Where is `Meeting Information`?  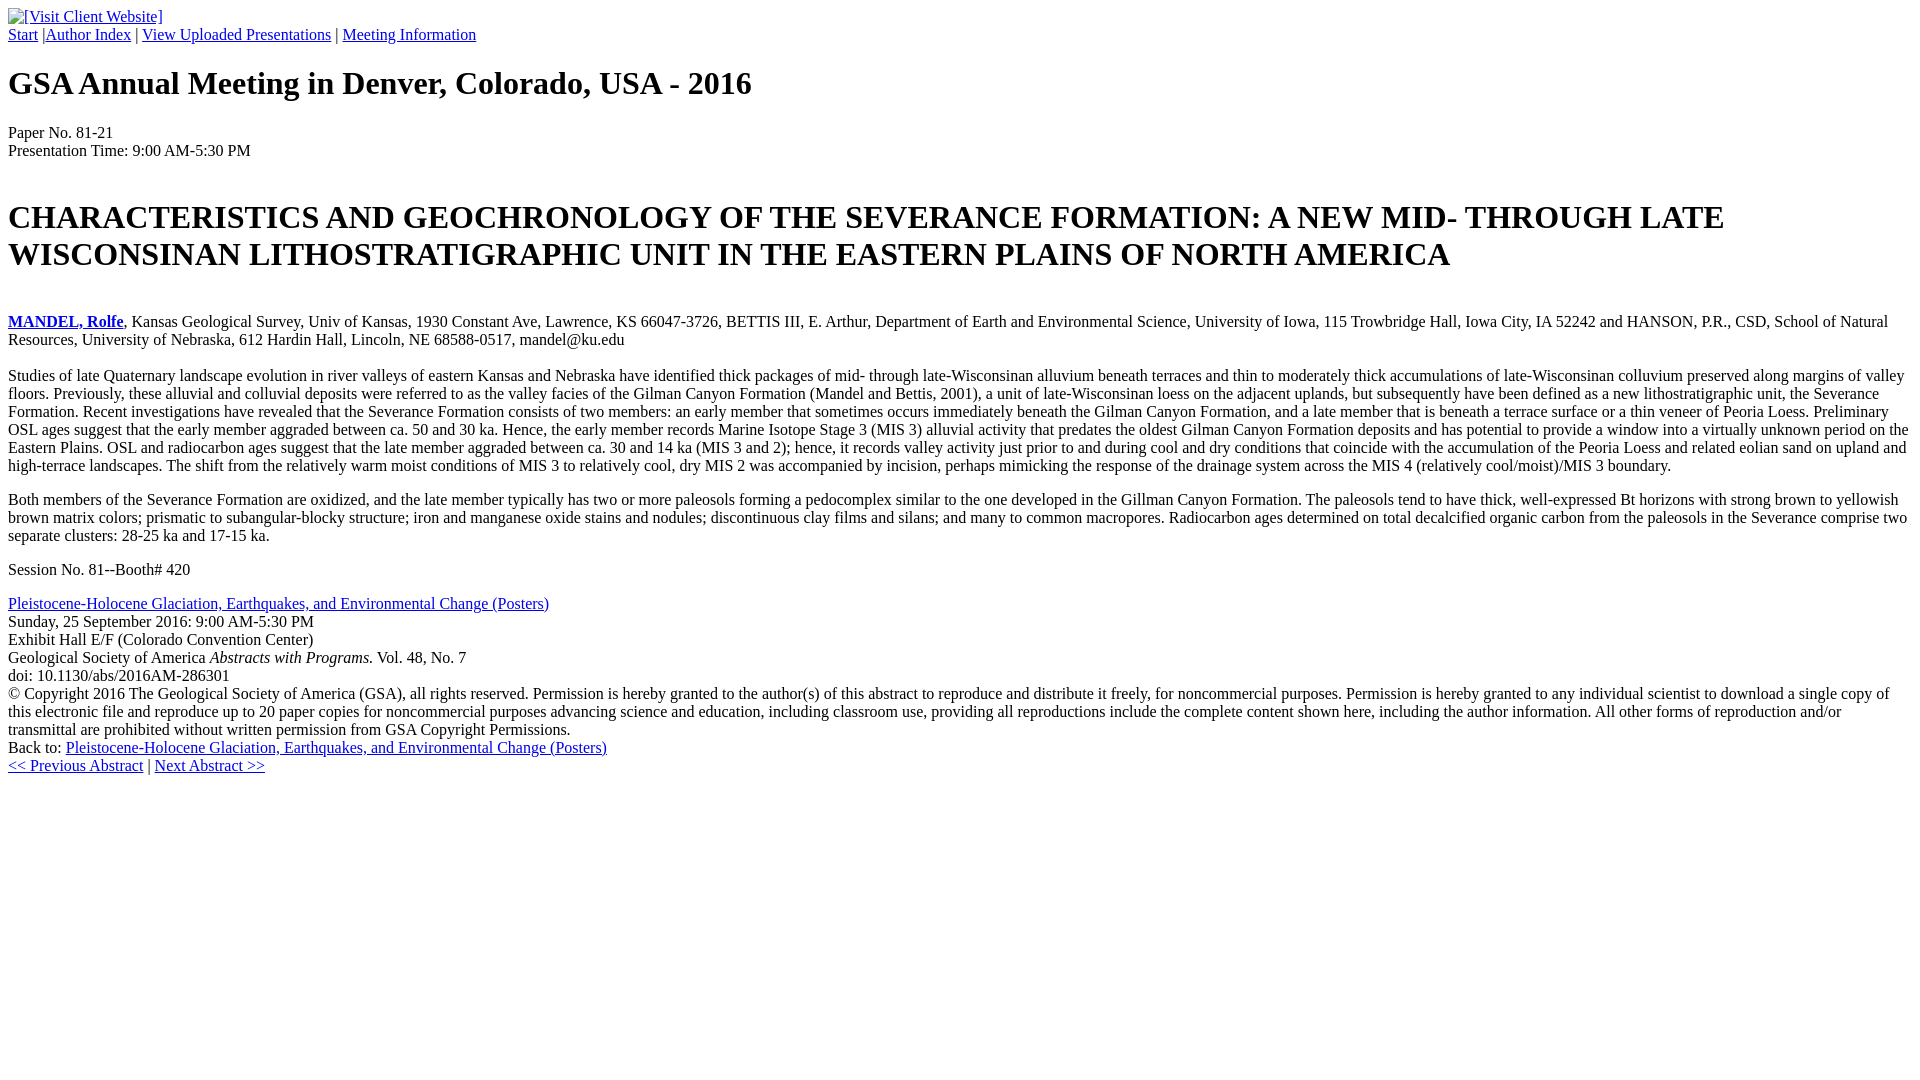
Meeting Information is located at coordinates (410, 34).